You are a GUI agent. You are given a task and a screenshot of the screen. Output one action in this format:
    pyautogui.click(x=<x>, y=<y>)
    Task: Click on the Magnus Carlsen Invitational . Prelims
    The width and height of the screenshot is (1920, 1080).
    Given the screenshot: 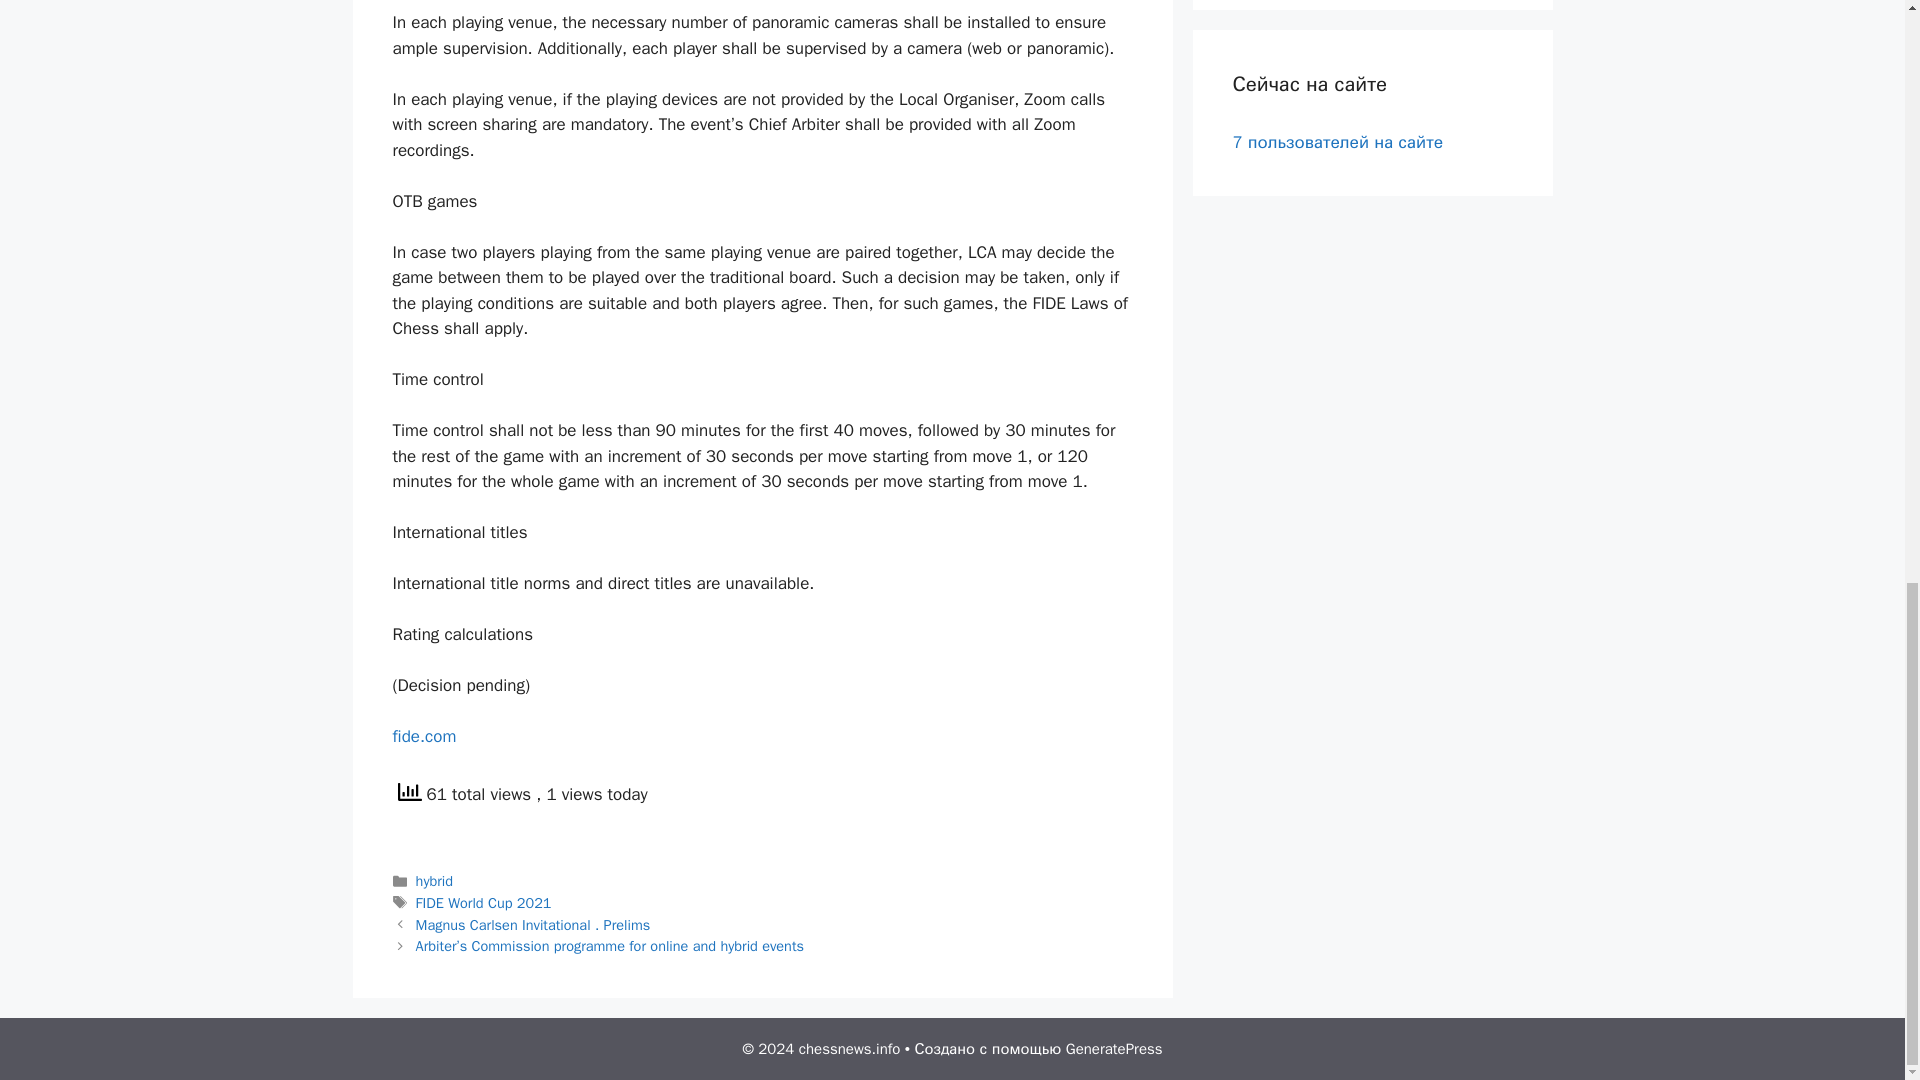 What is the action you would take?
    pyautogui.click(x=533, y=924)
    